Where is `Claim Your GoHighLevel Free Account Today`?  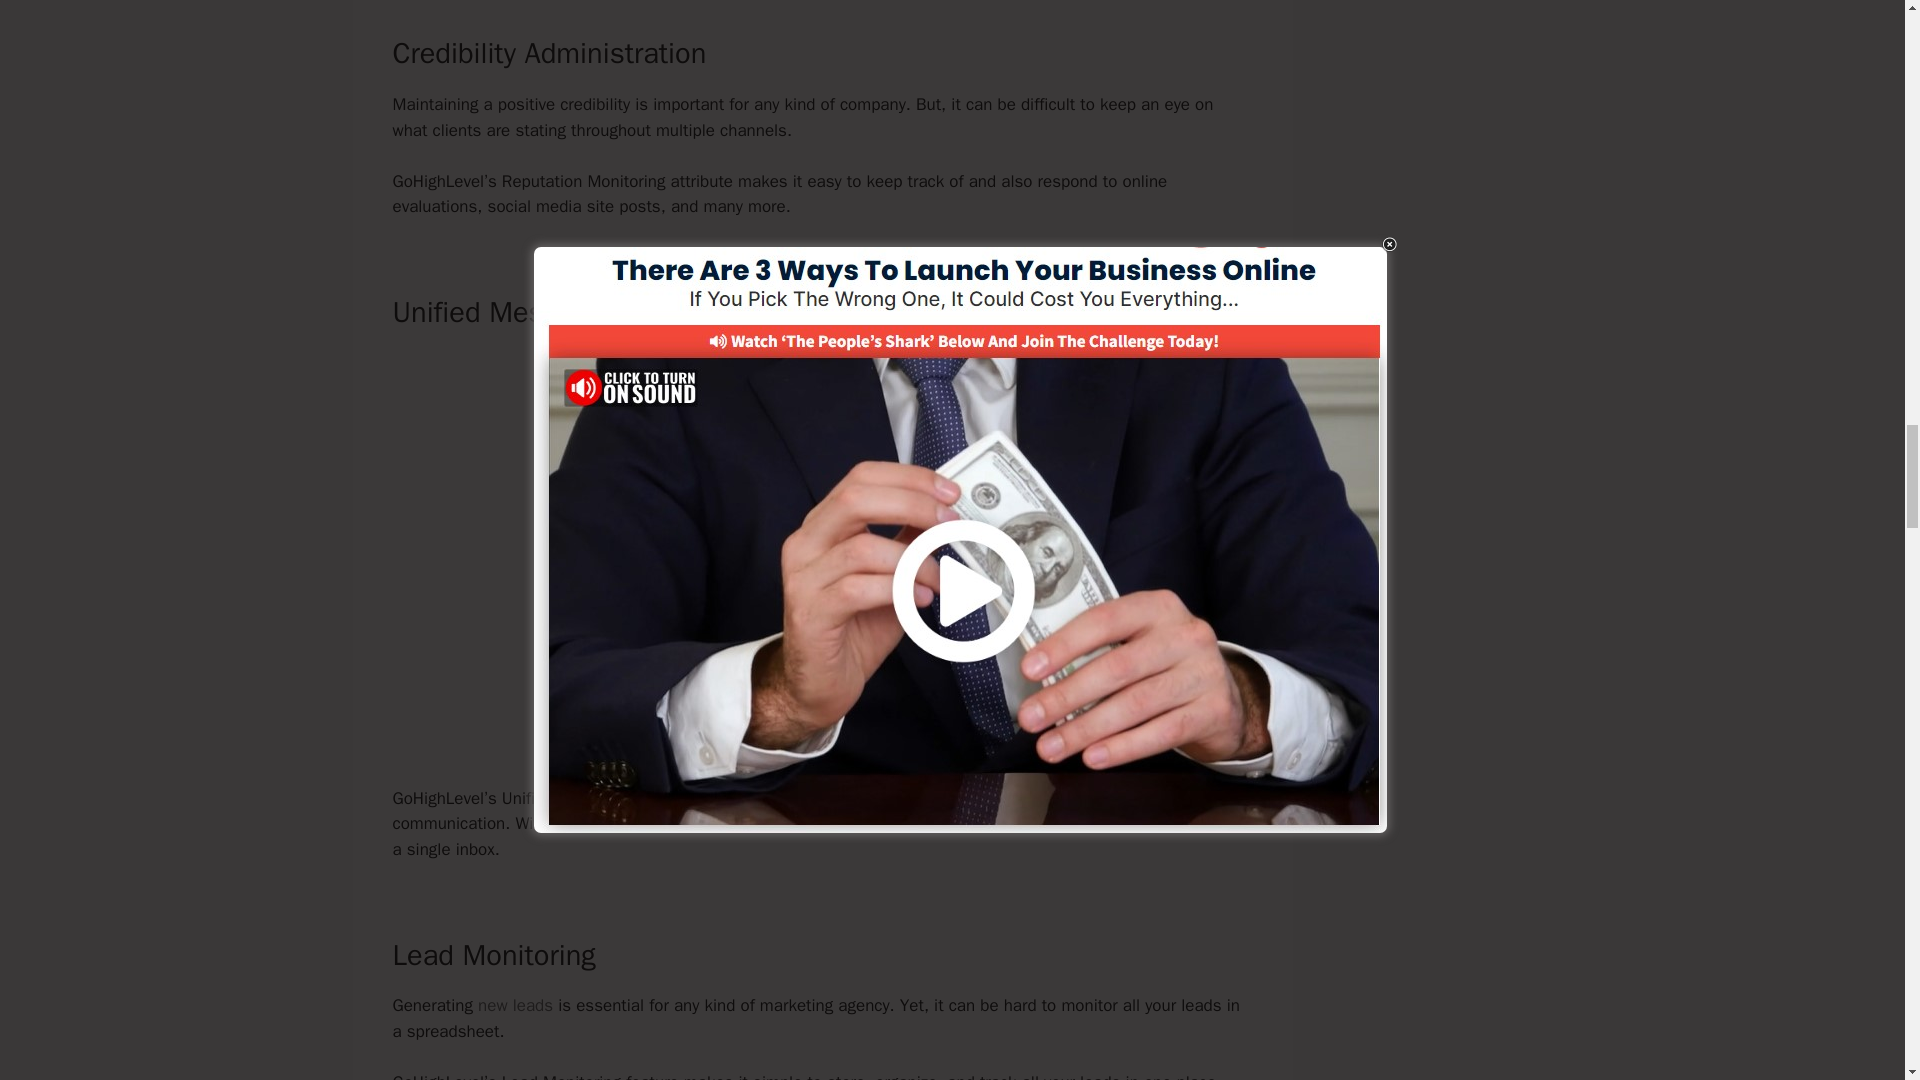 Claim Your GoHighLevel Free Account Today is located at coordinates (822, 730).